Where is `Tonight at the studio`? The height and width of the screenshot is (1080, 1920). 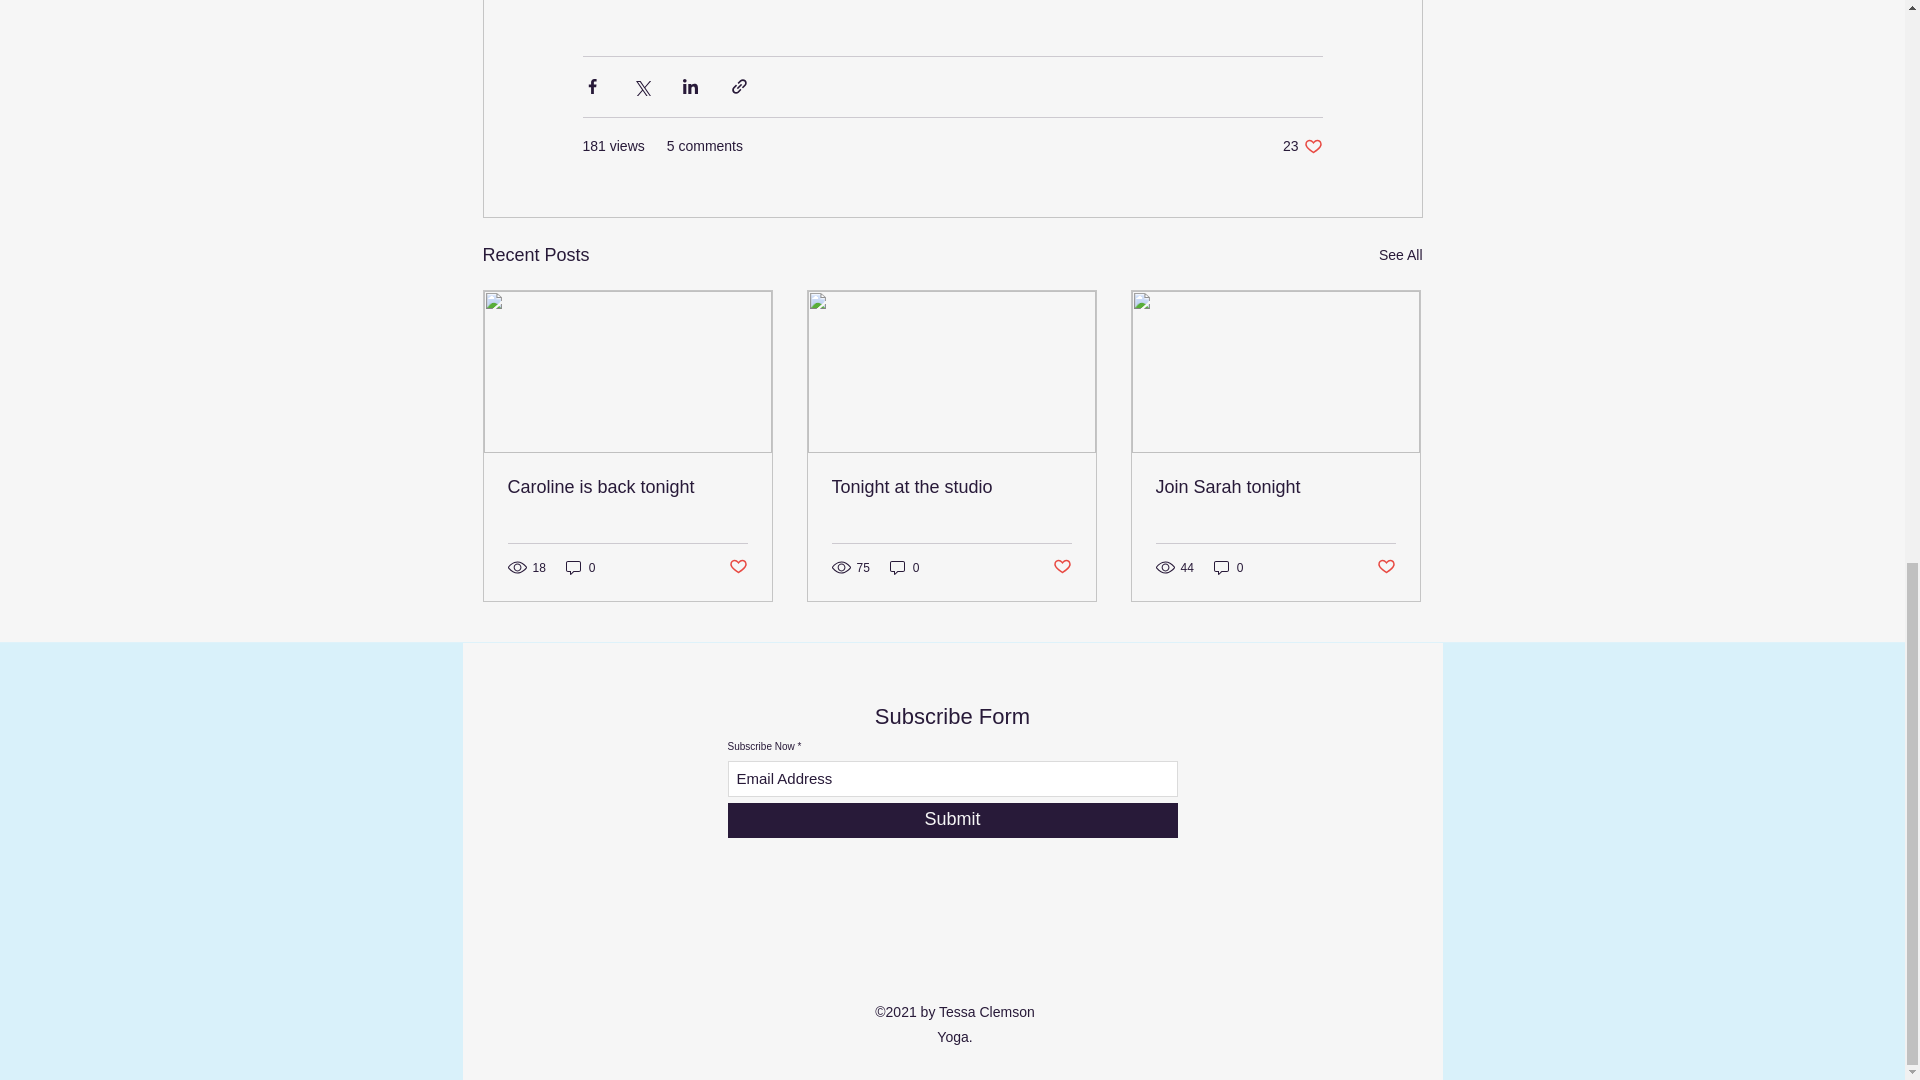
Tonight at the studio is located at coordinates (951, 487).